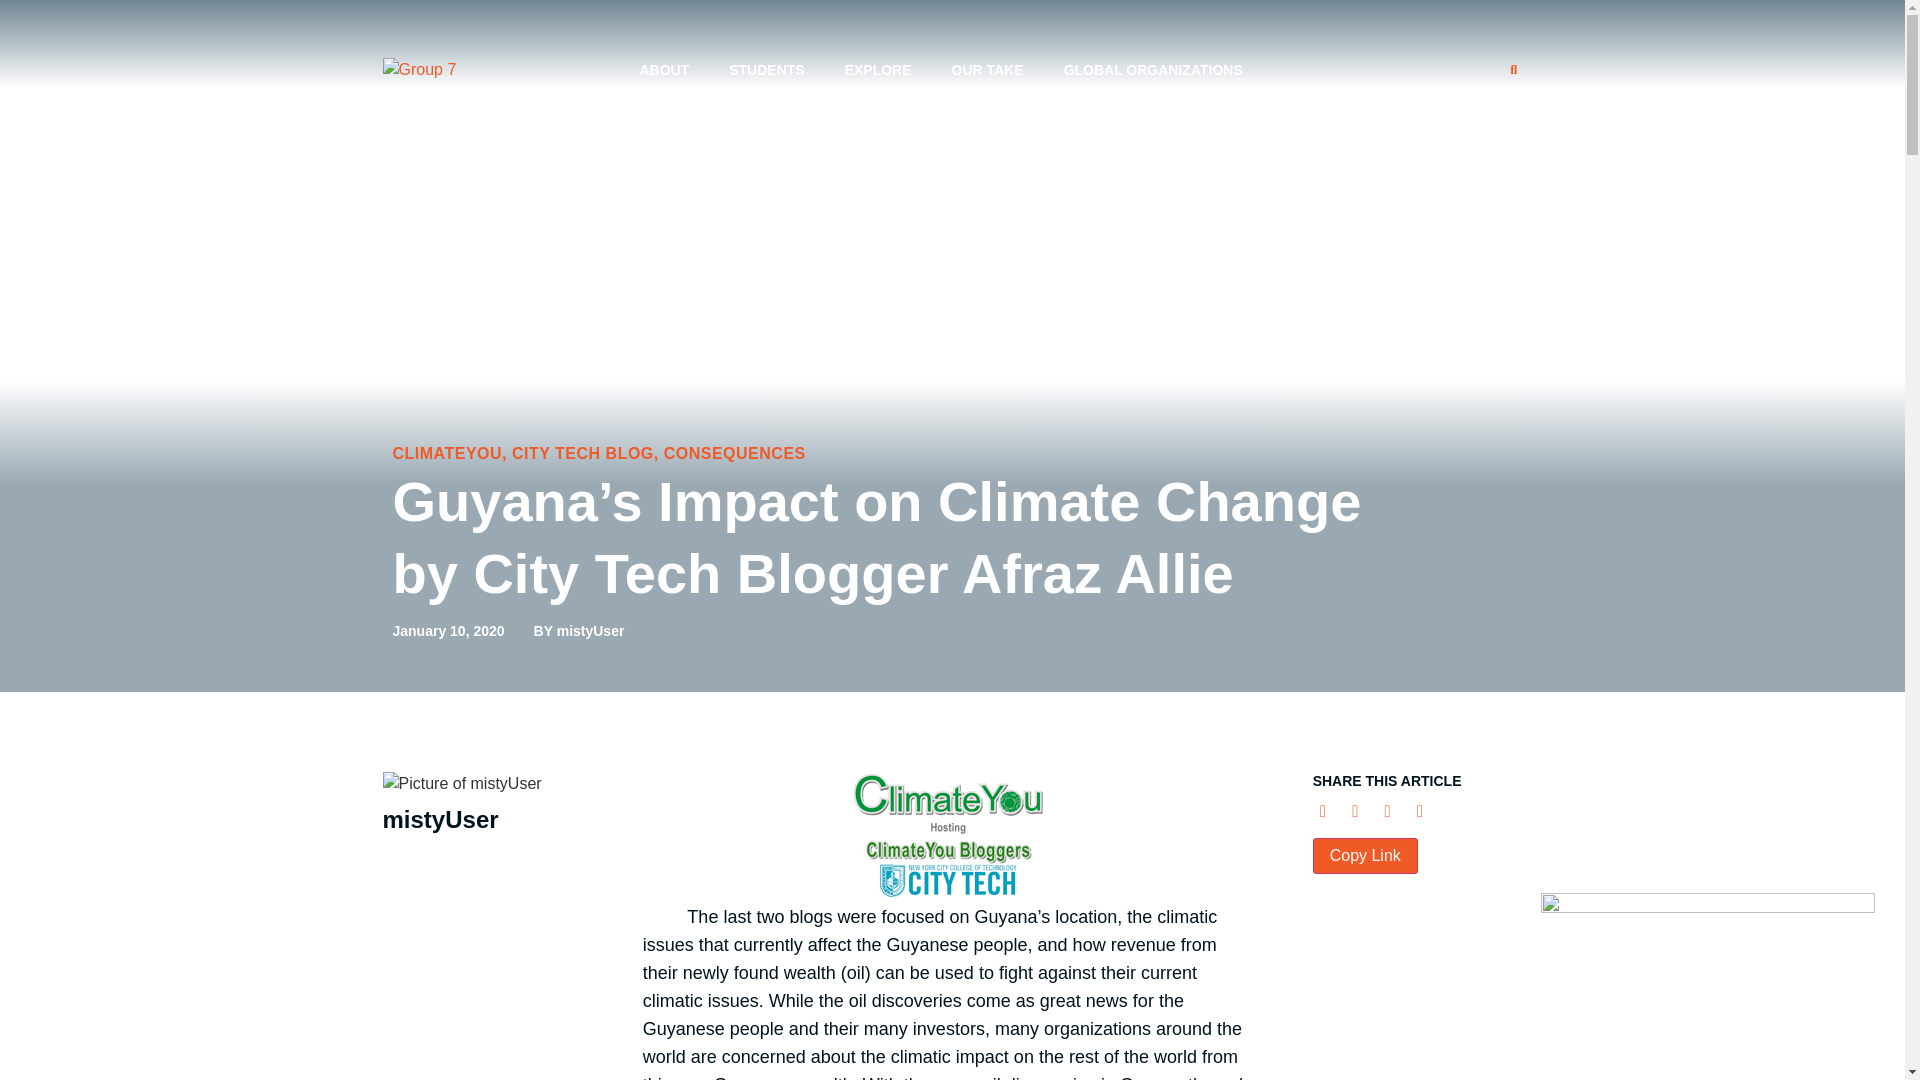  I want to click on CLIMATEYOU, so click(446, 453).